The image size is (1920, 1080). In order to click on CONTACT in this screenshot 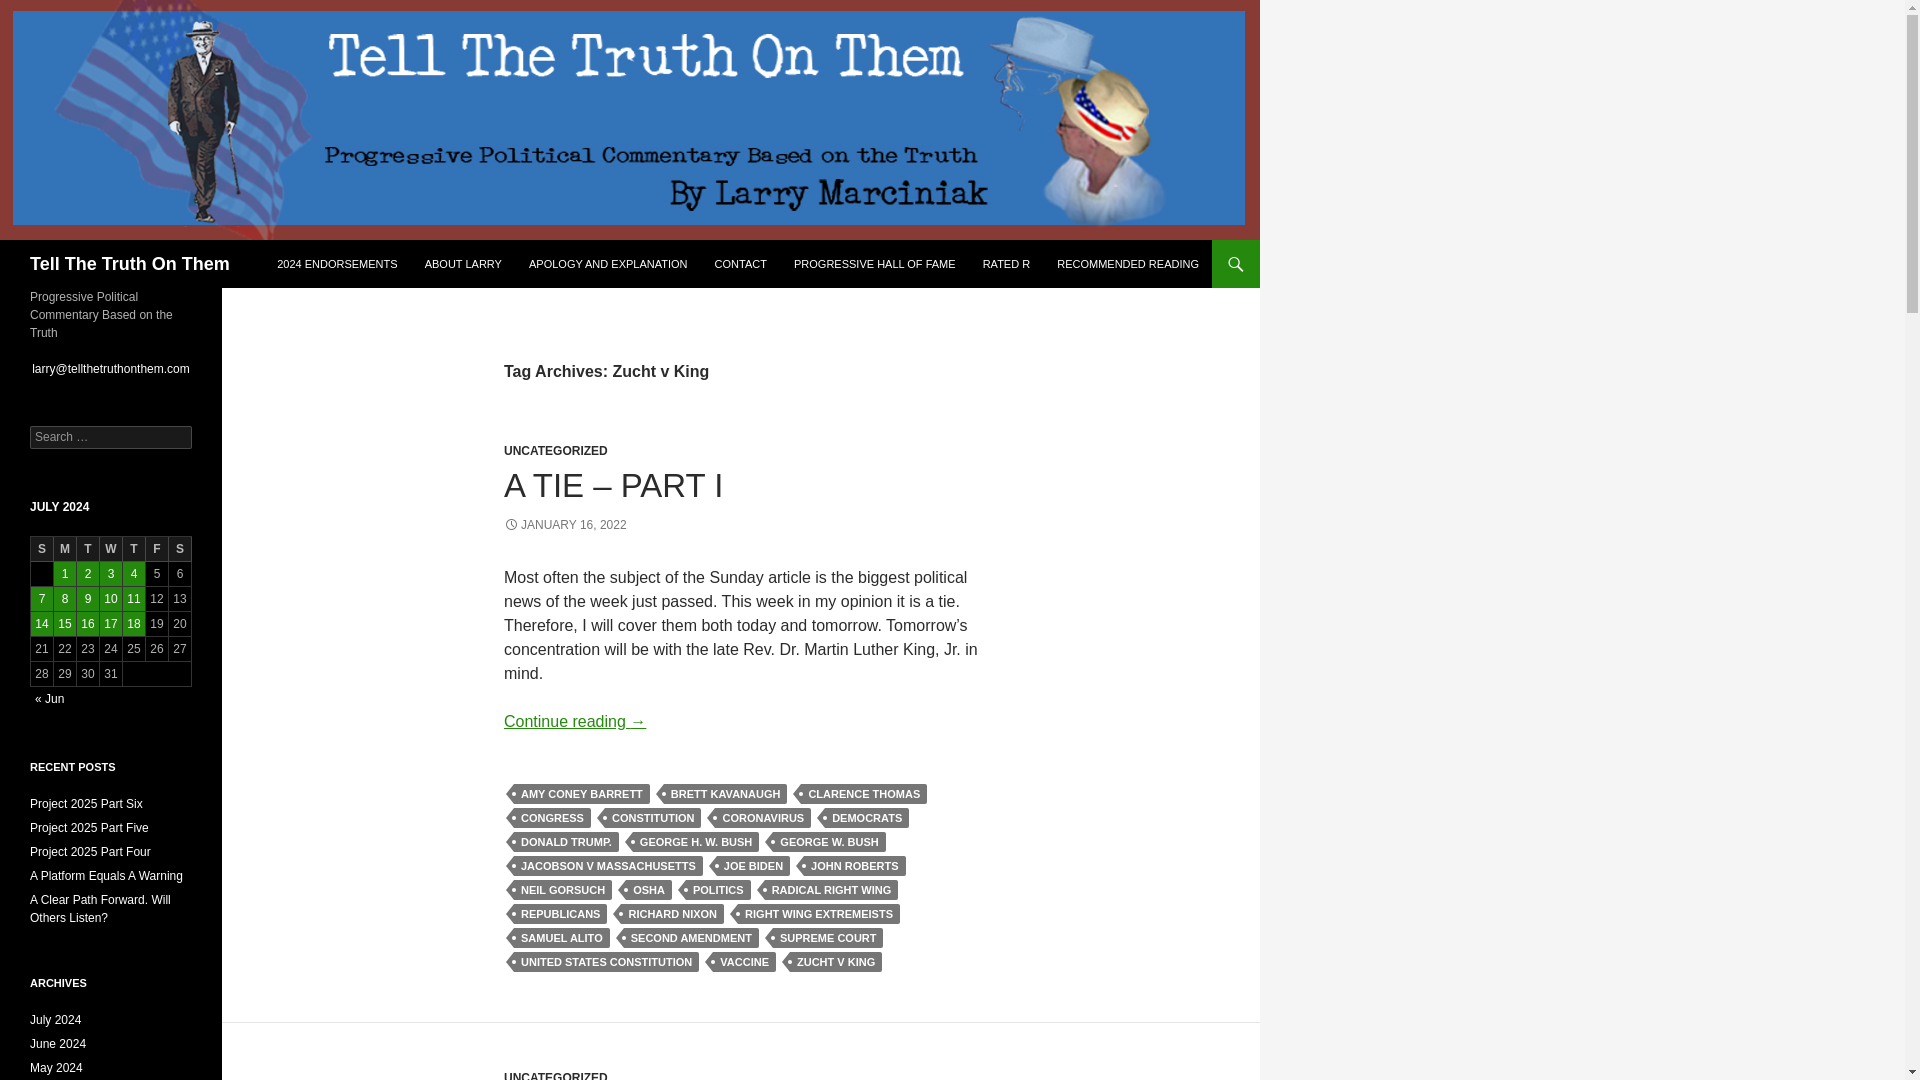, I will do `click(740, 264)`.